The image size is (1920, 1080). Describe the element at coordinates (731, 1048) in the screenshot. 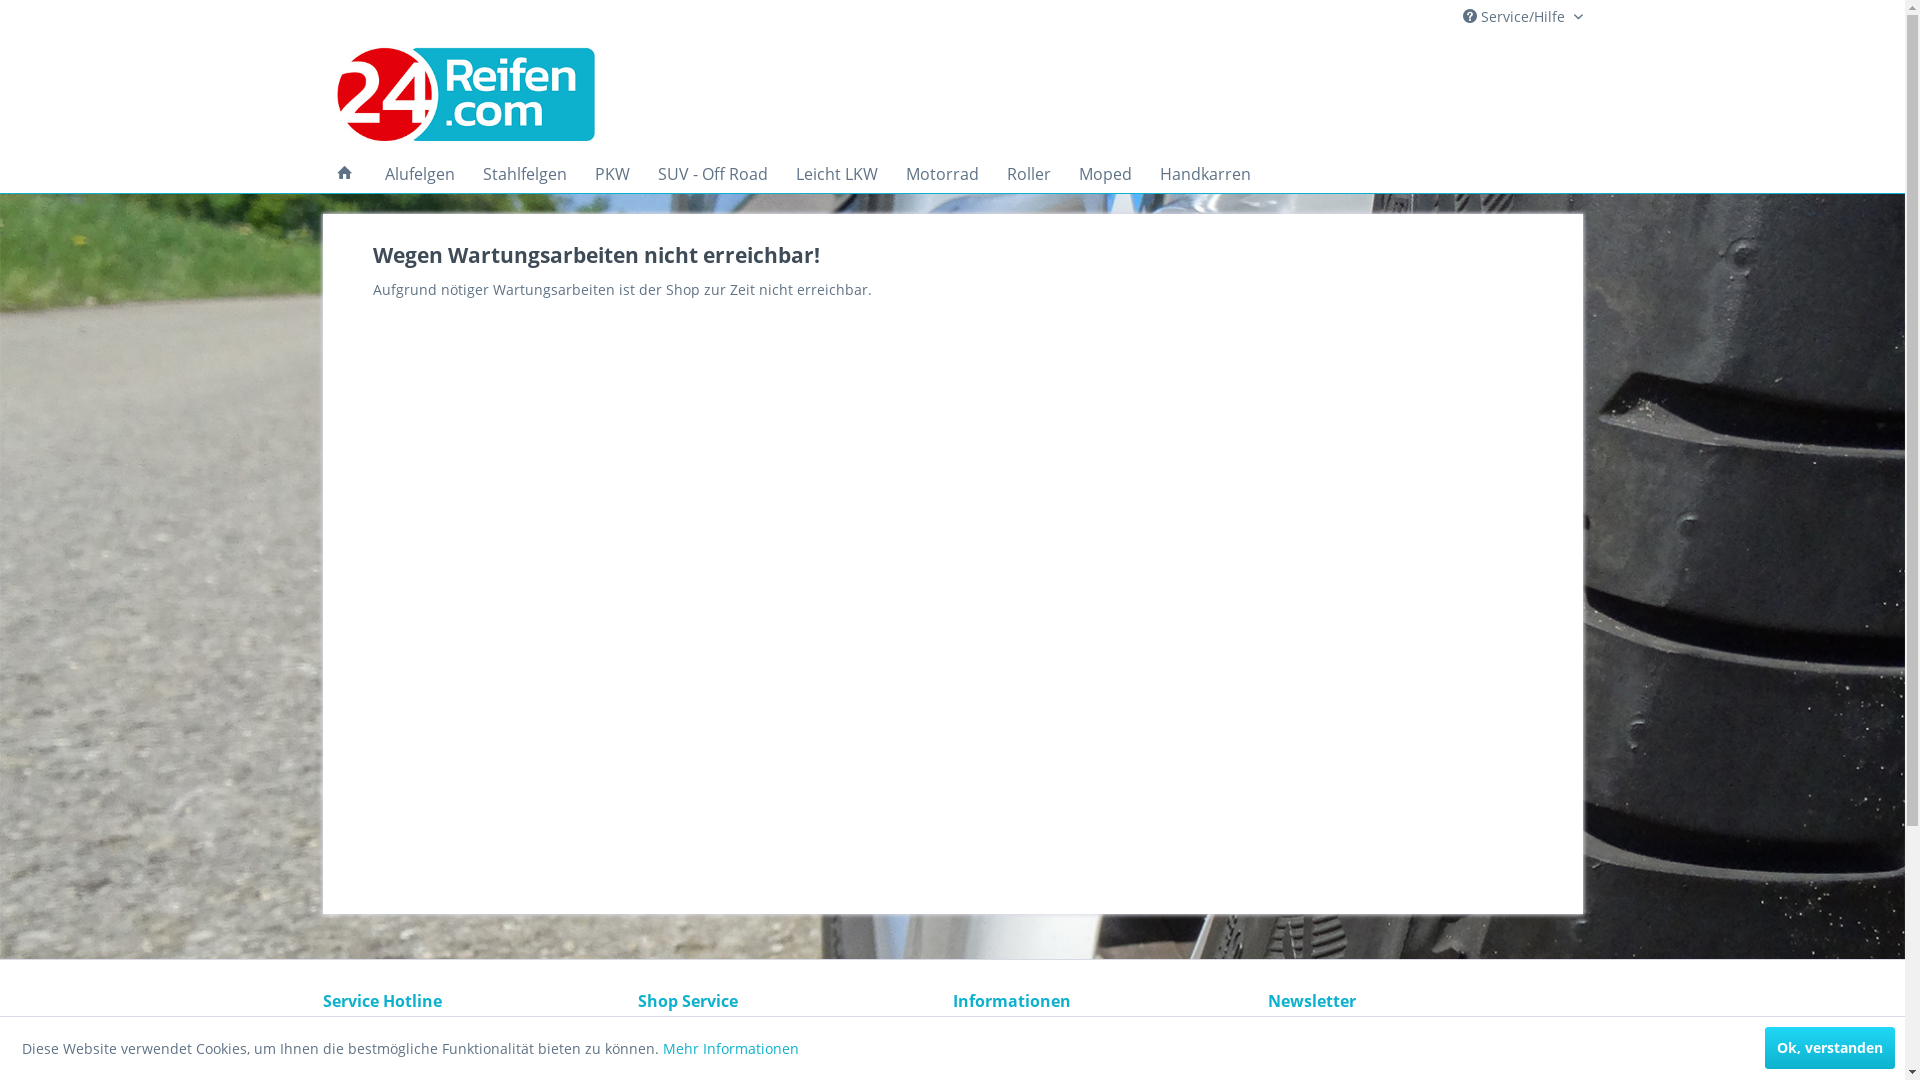

I see `Mehr Informationen` at that location.